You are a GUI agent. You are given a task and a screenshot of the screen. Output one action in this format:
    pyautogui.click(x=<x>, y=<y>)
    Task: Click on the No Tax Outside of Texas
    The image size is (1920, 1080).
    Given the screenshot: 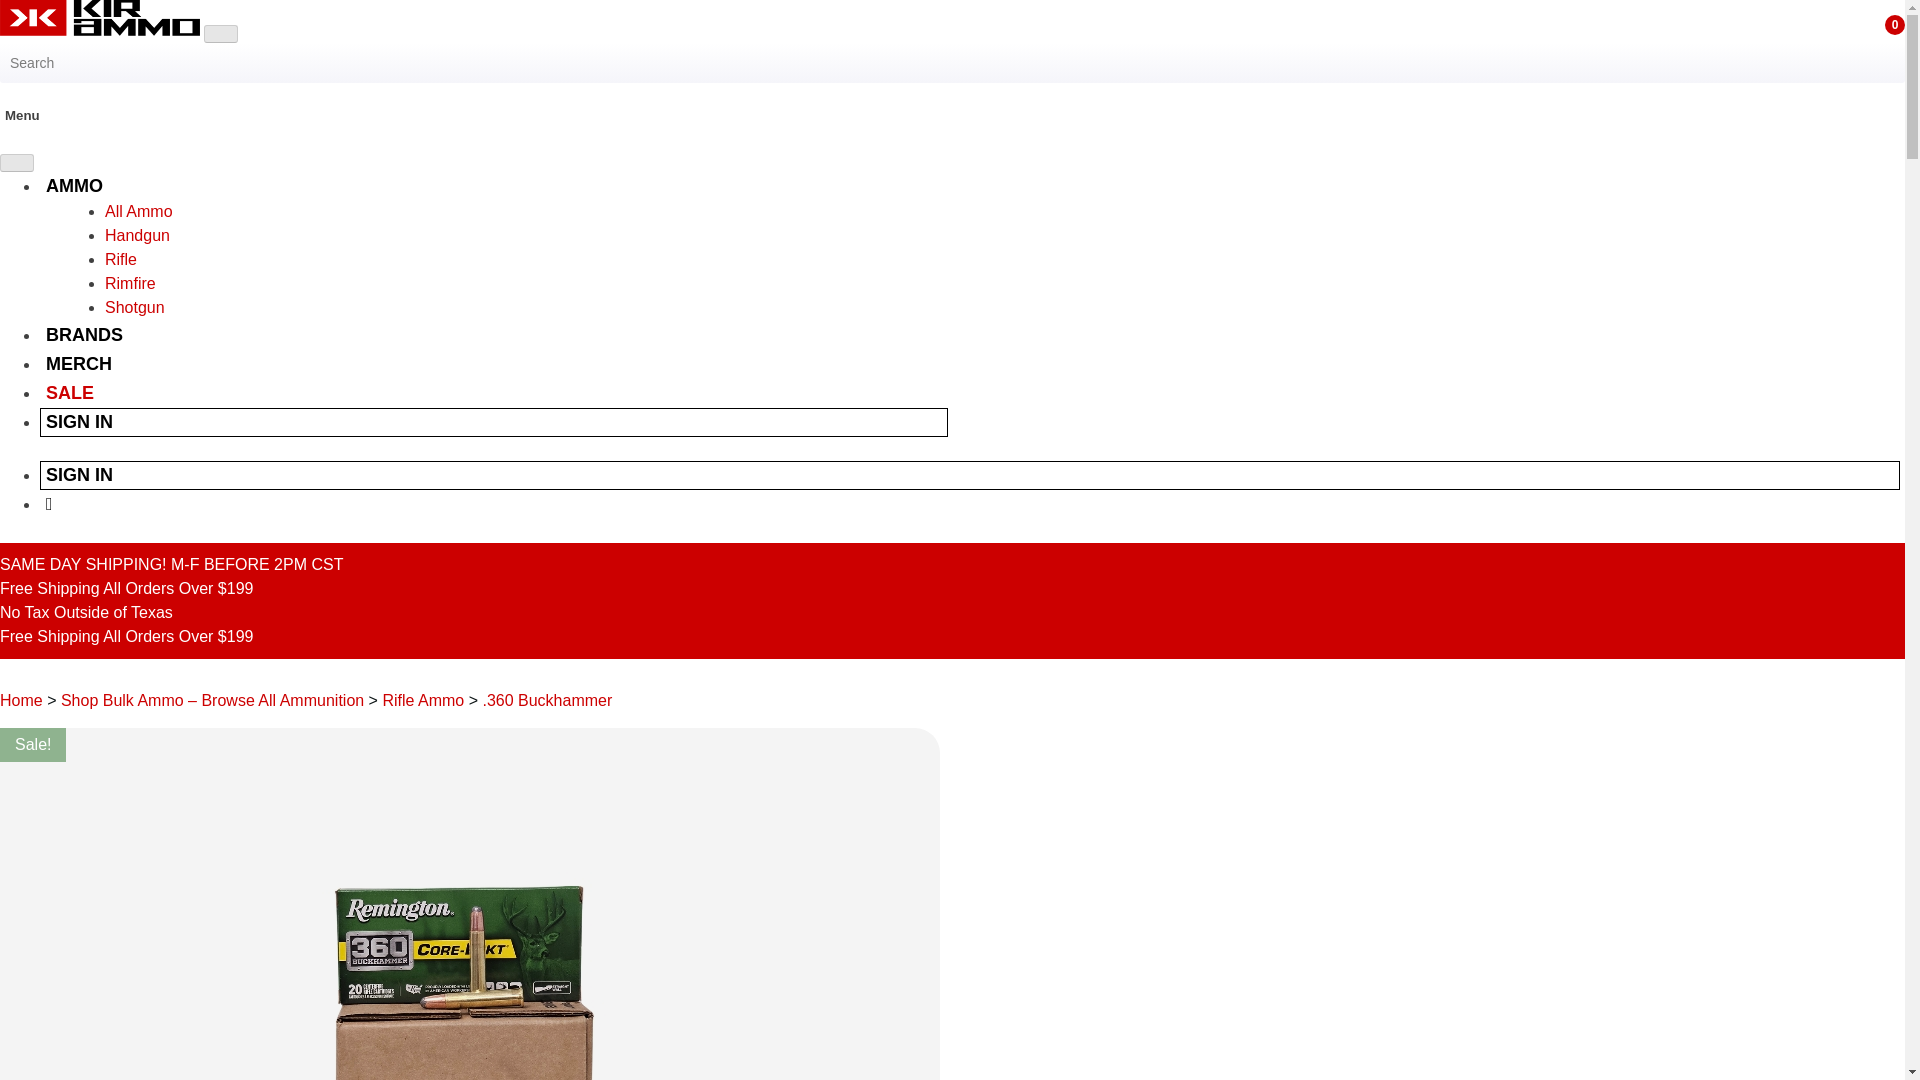 What is the action you would take?
    pyautogui.click(x=86, y=612)
    